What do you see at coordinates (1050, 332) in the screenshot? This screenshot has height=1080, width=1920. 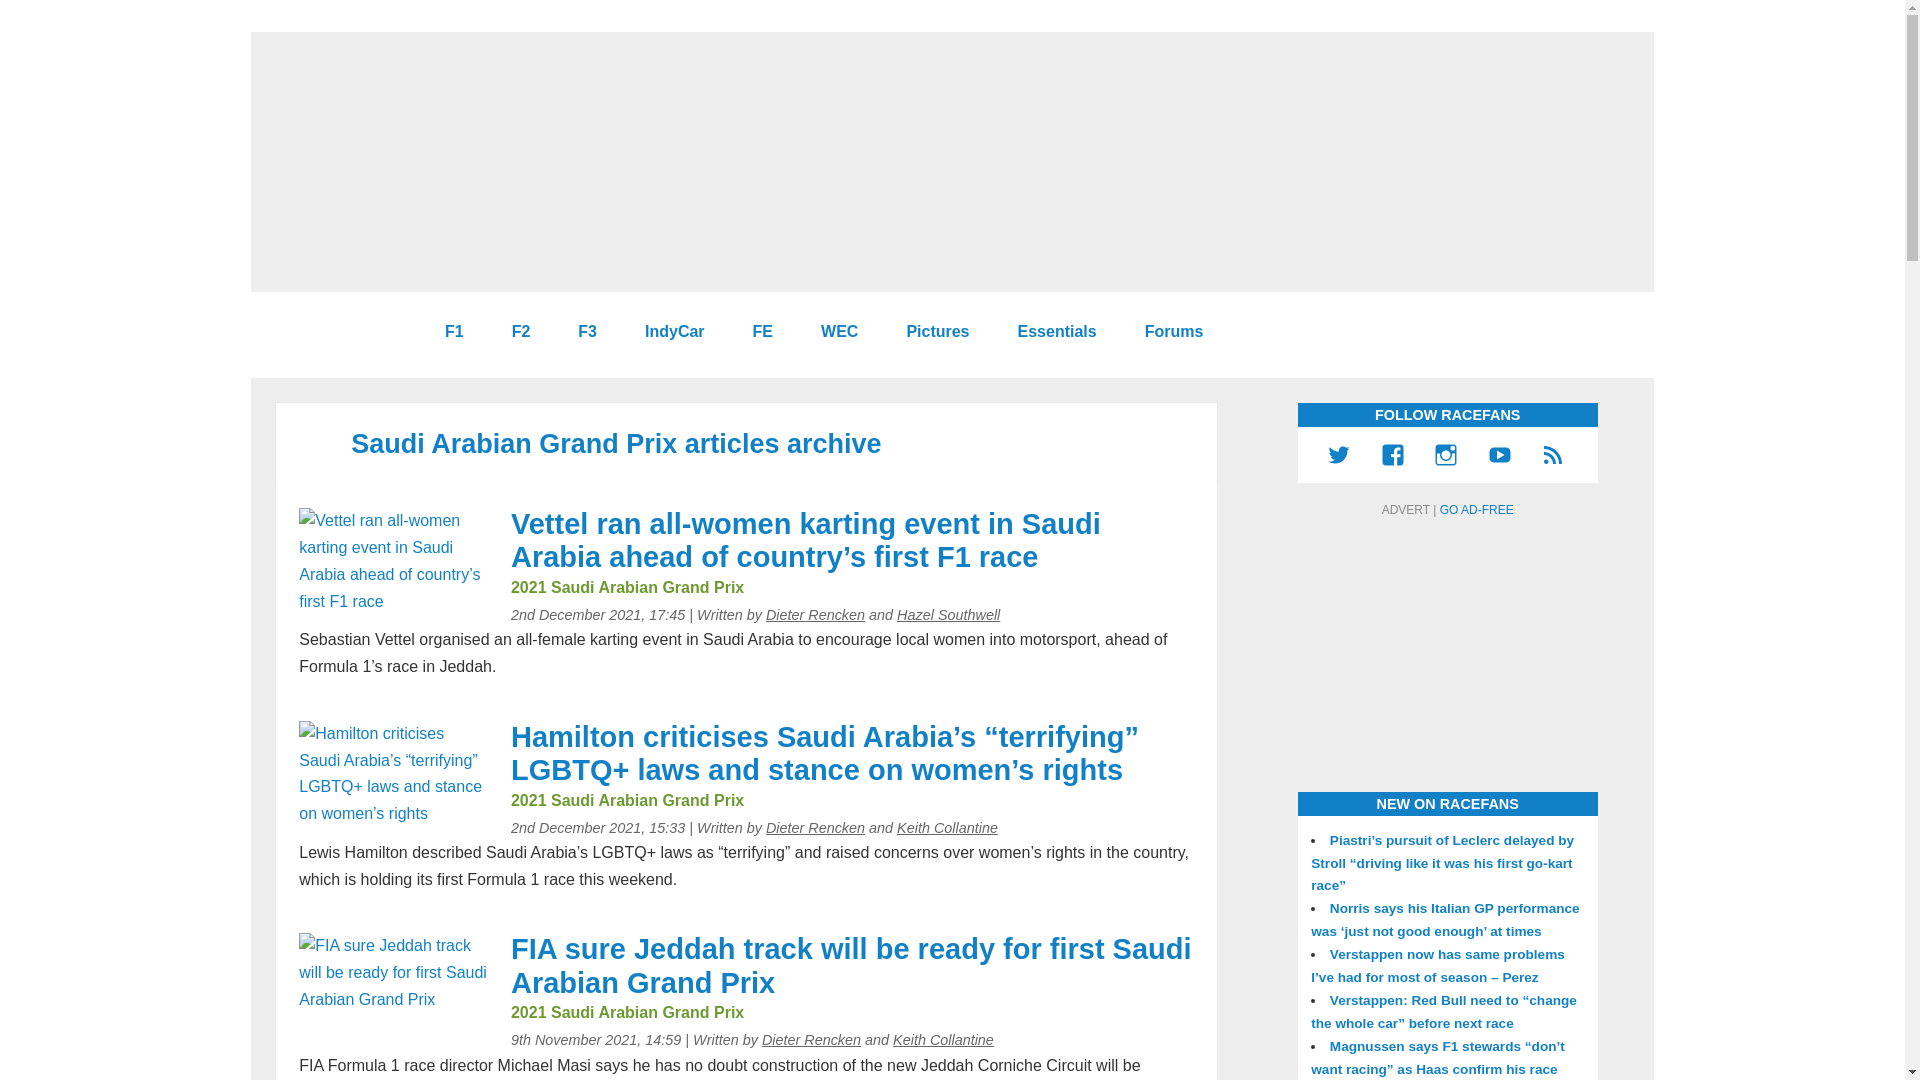 I see `Essentials` at bounding box center [1050, 332].